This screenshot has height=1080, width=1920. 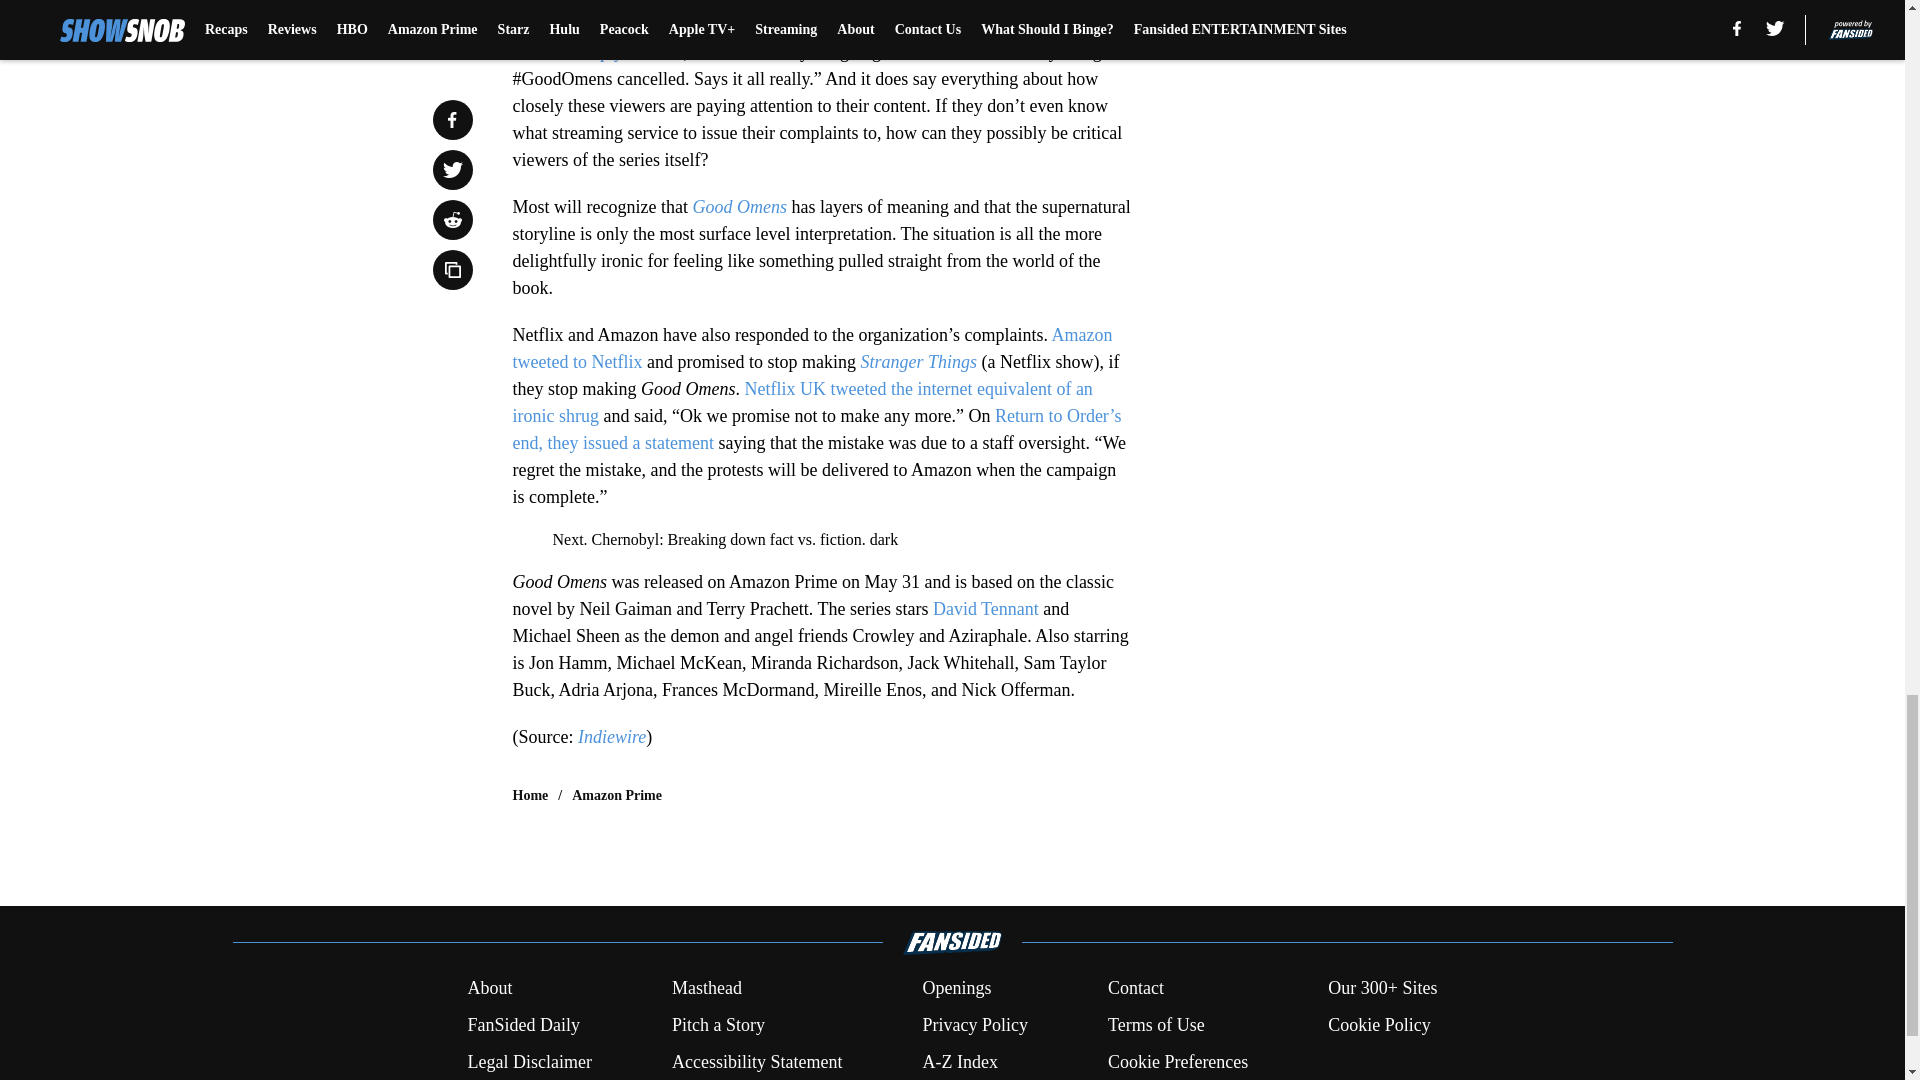 What do you see at coordinates (812, 348) in the screenshot?
I see `Amazon tweeted to Netflix` at bounding box center [812, 348].